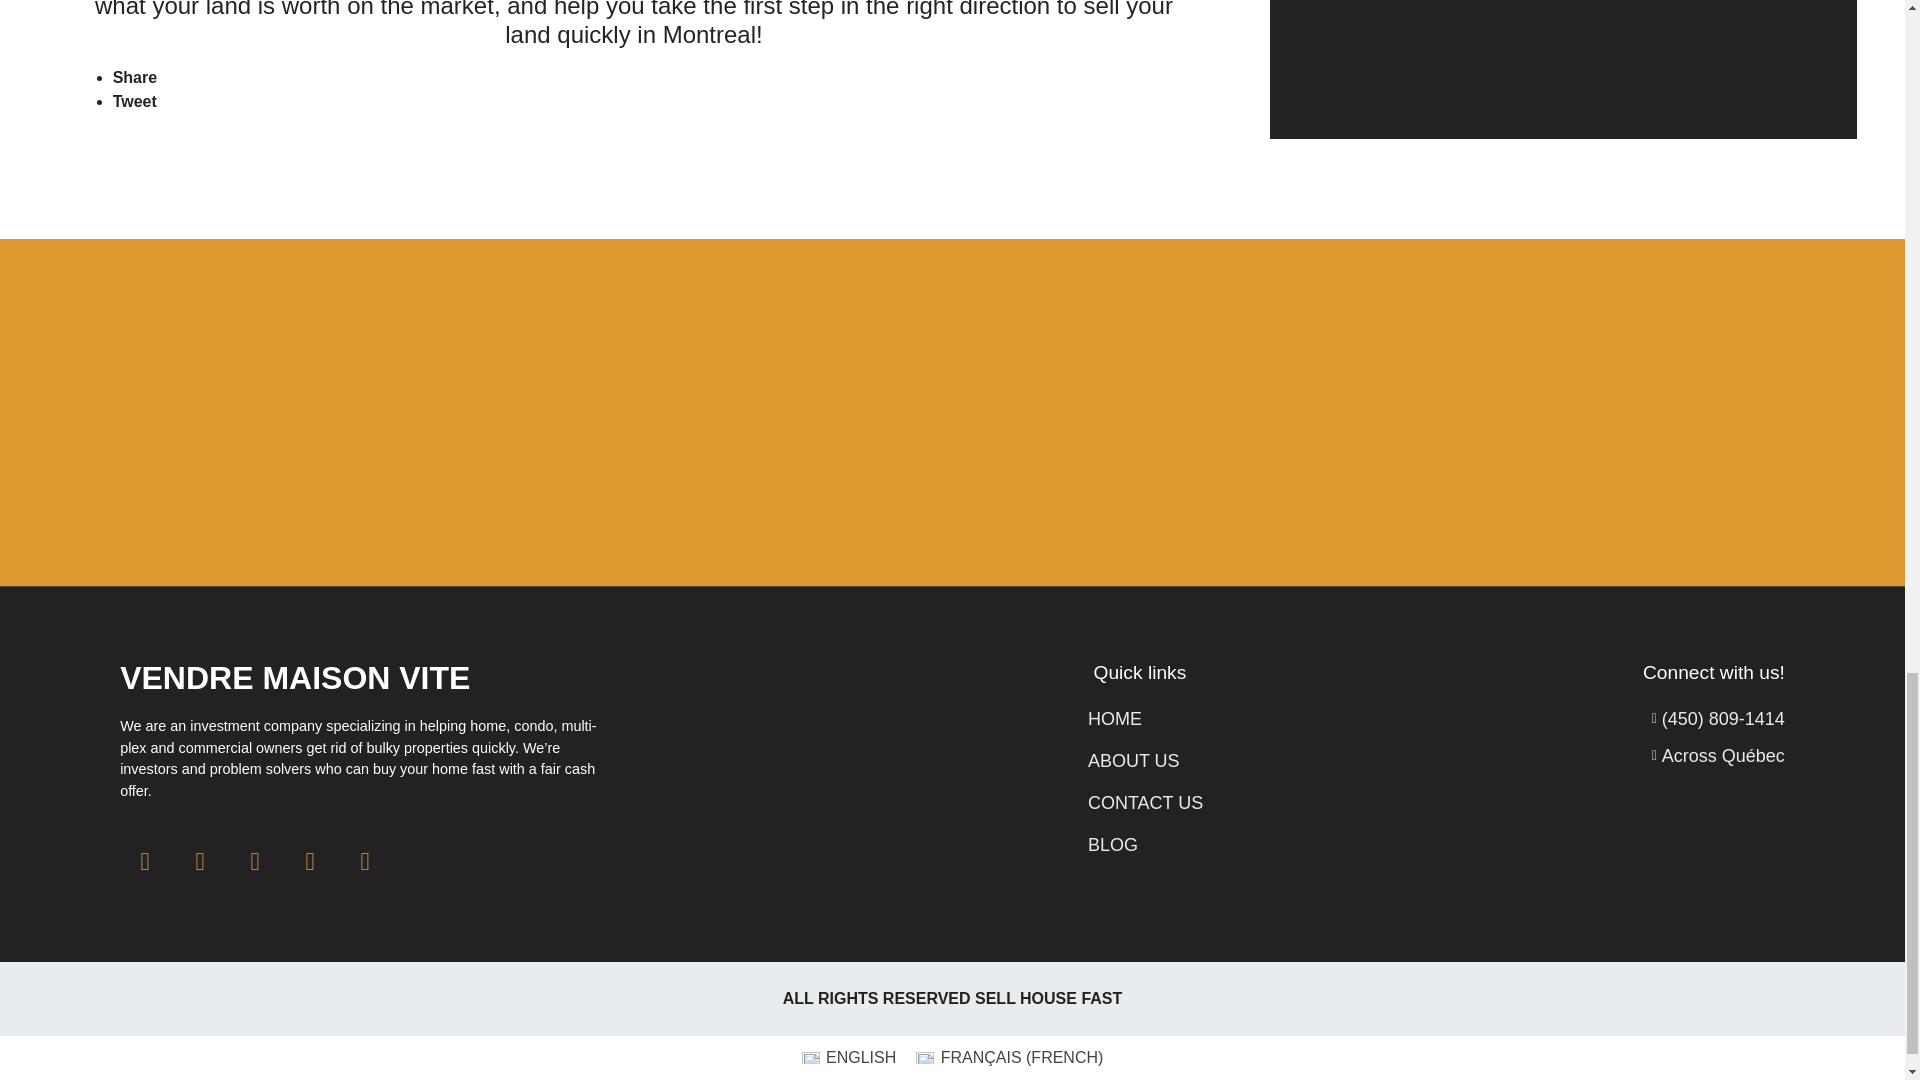  I want to click on HOME, so click(1146, 720).